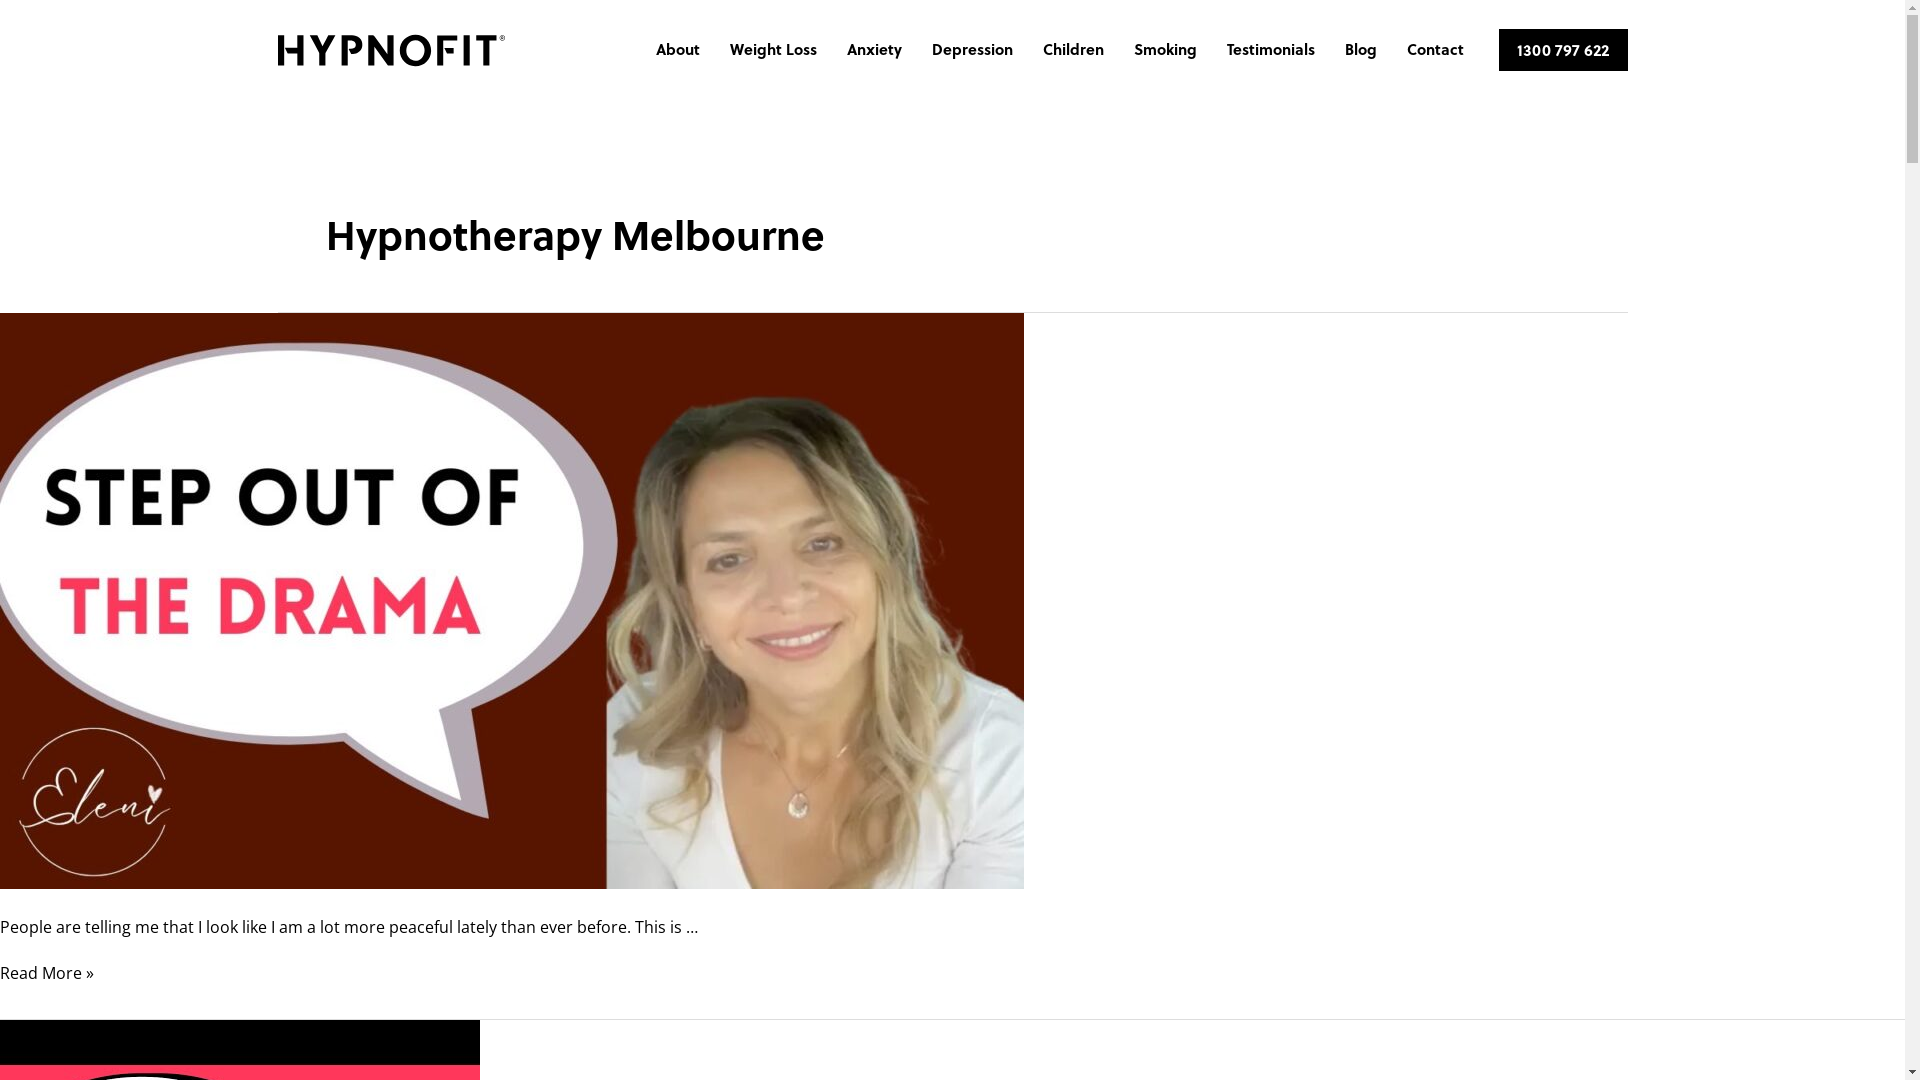  Describe the element at coordinates (774, 50) in the screenshot. I see `Weight Loss` at that location.